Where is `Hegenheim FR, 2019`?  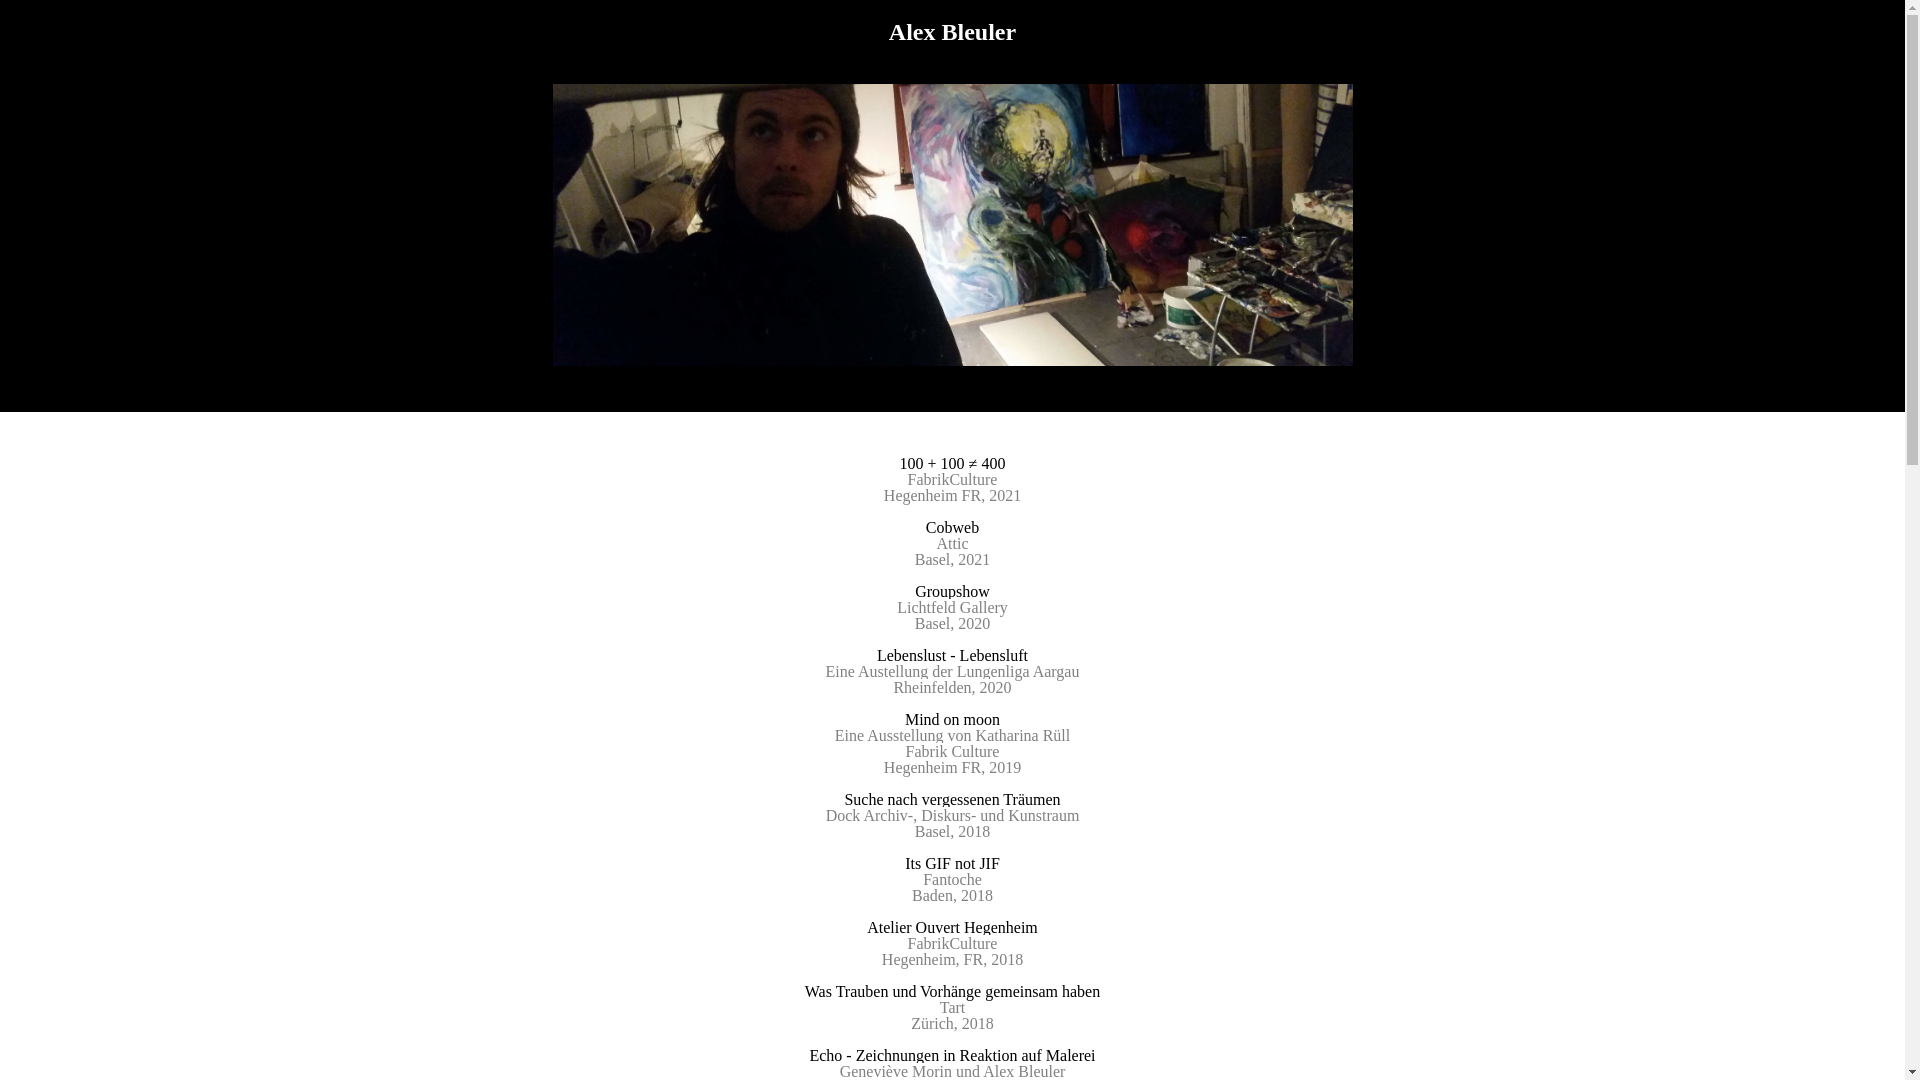 Hegenheim FR, 2019 is located at coordinates (952, 767).